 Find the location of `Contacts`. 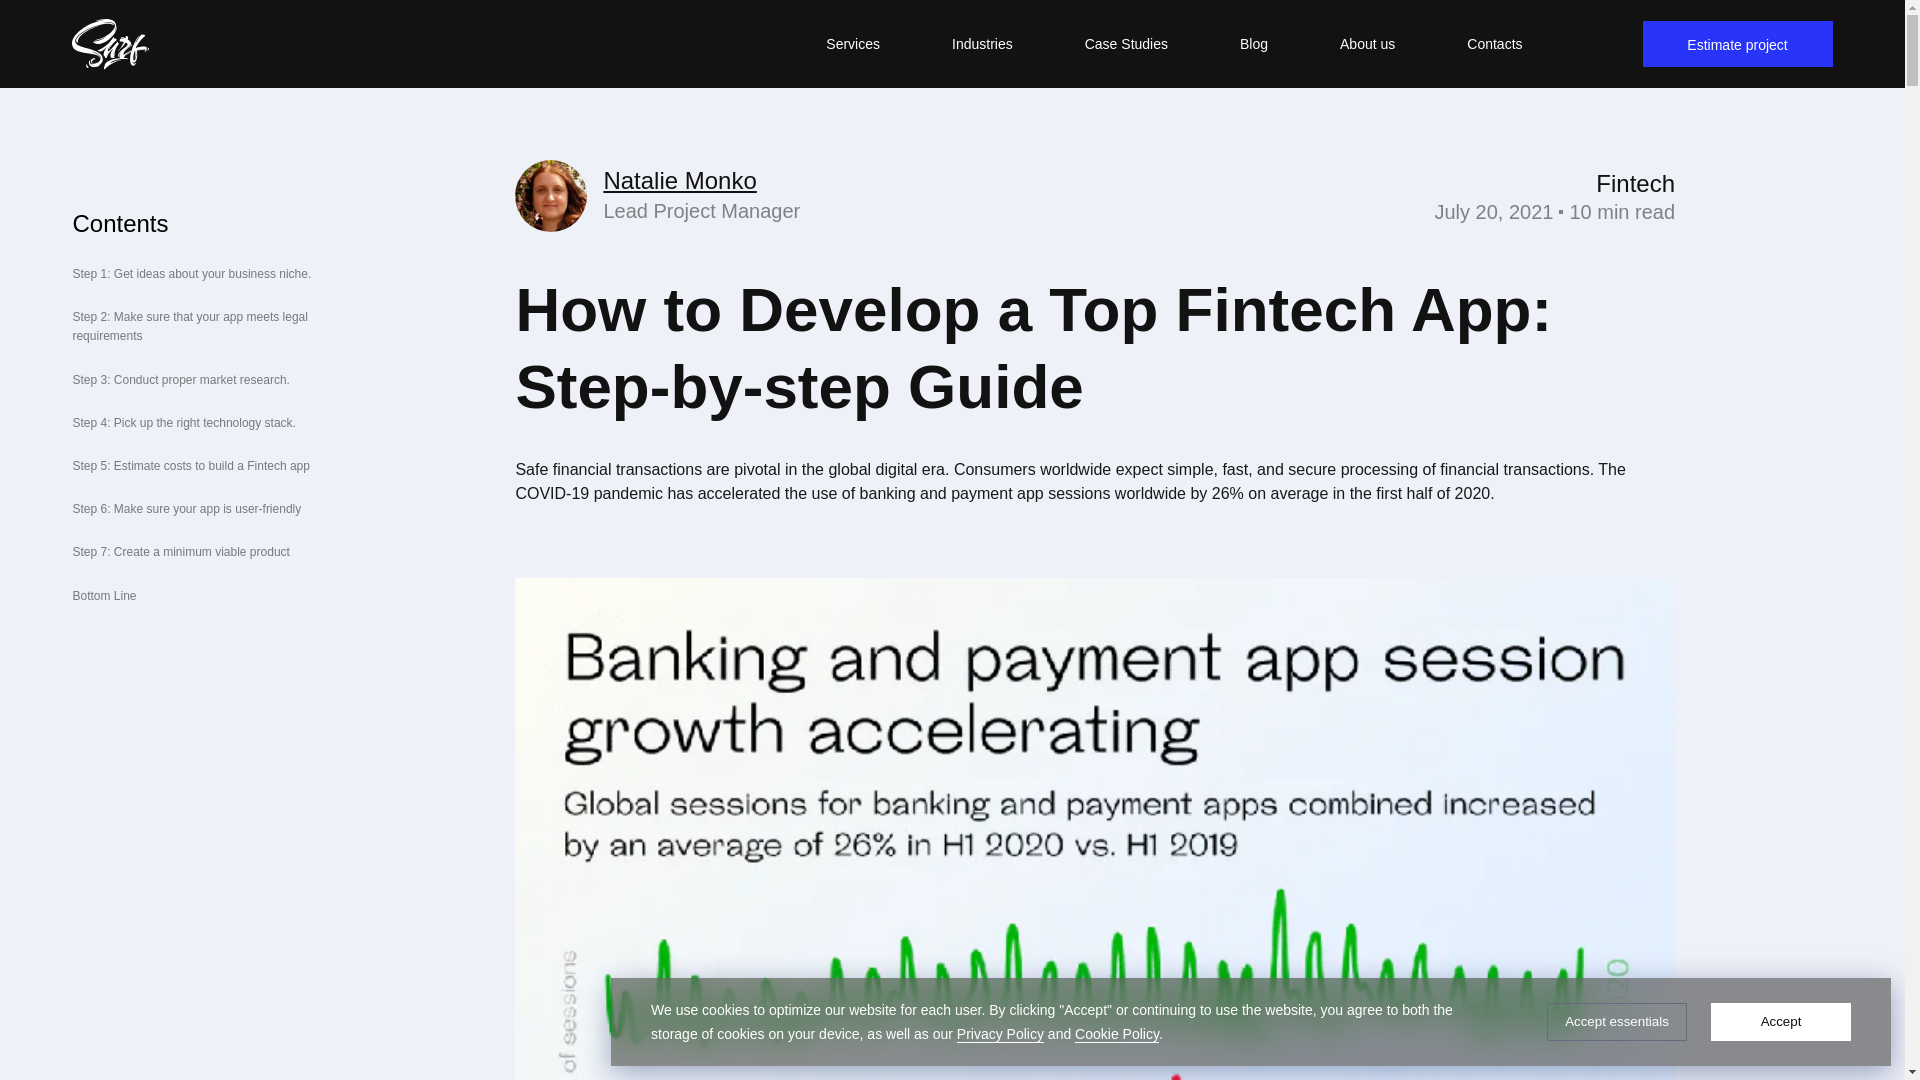

Contacts is located at coordinates (1494, 44).